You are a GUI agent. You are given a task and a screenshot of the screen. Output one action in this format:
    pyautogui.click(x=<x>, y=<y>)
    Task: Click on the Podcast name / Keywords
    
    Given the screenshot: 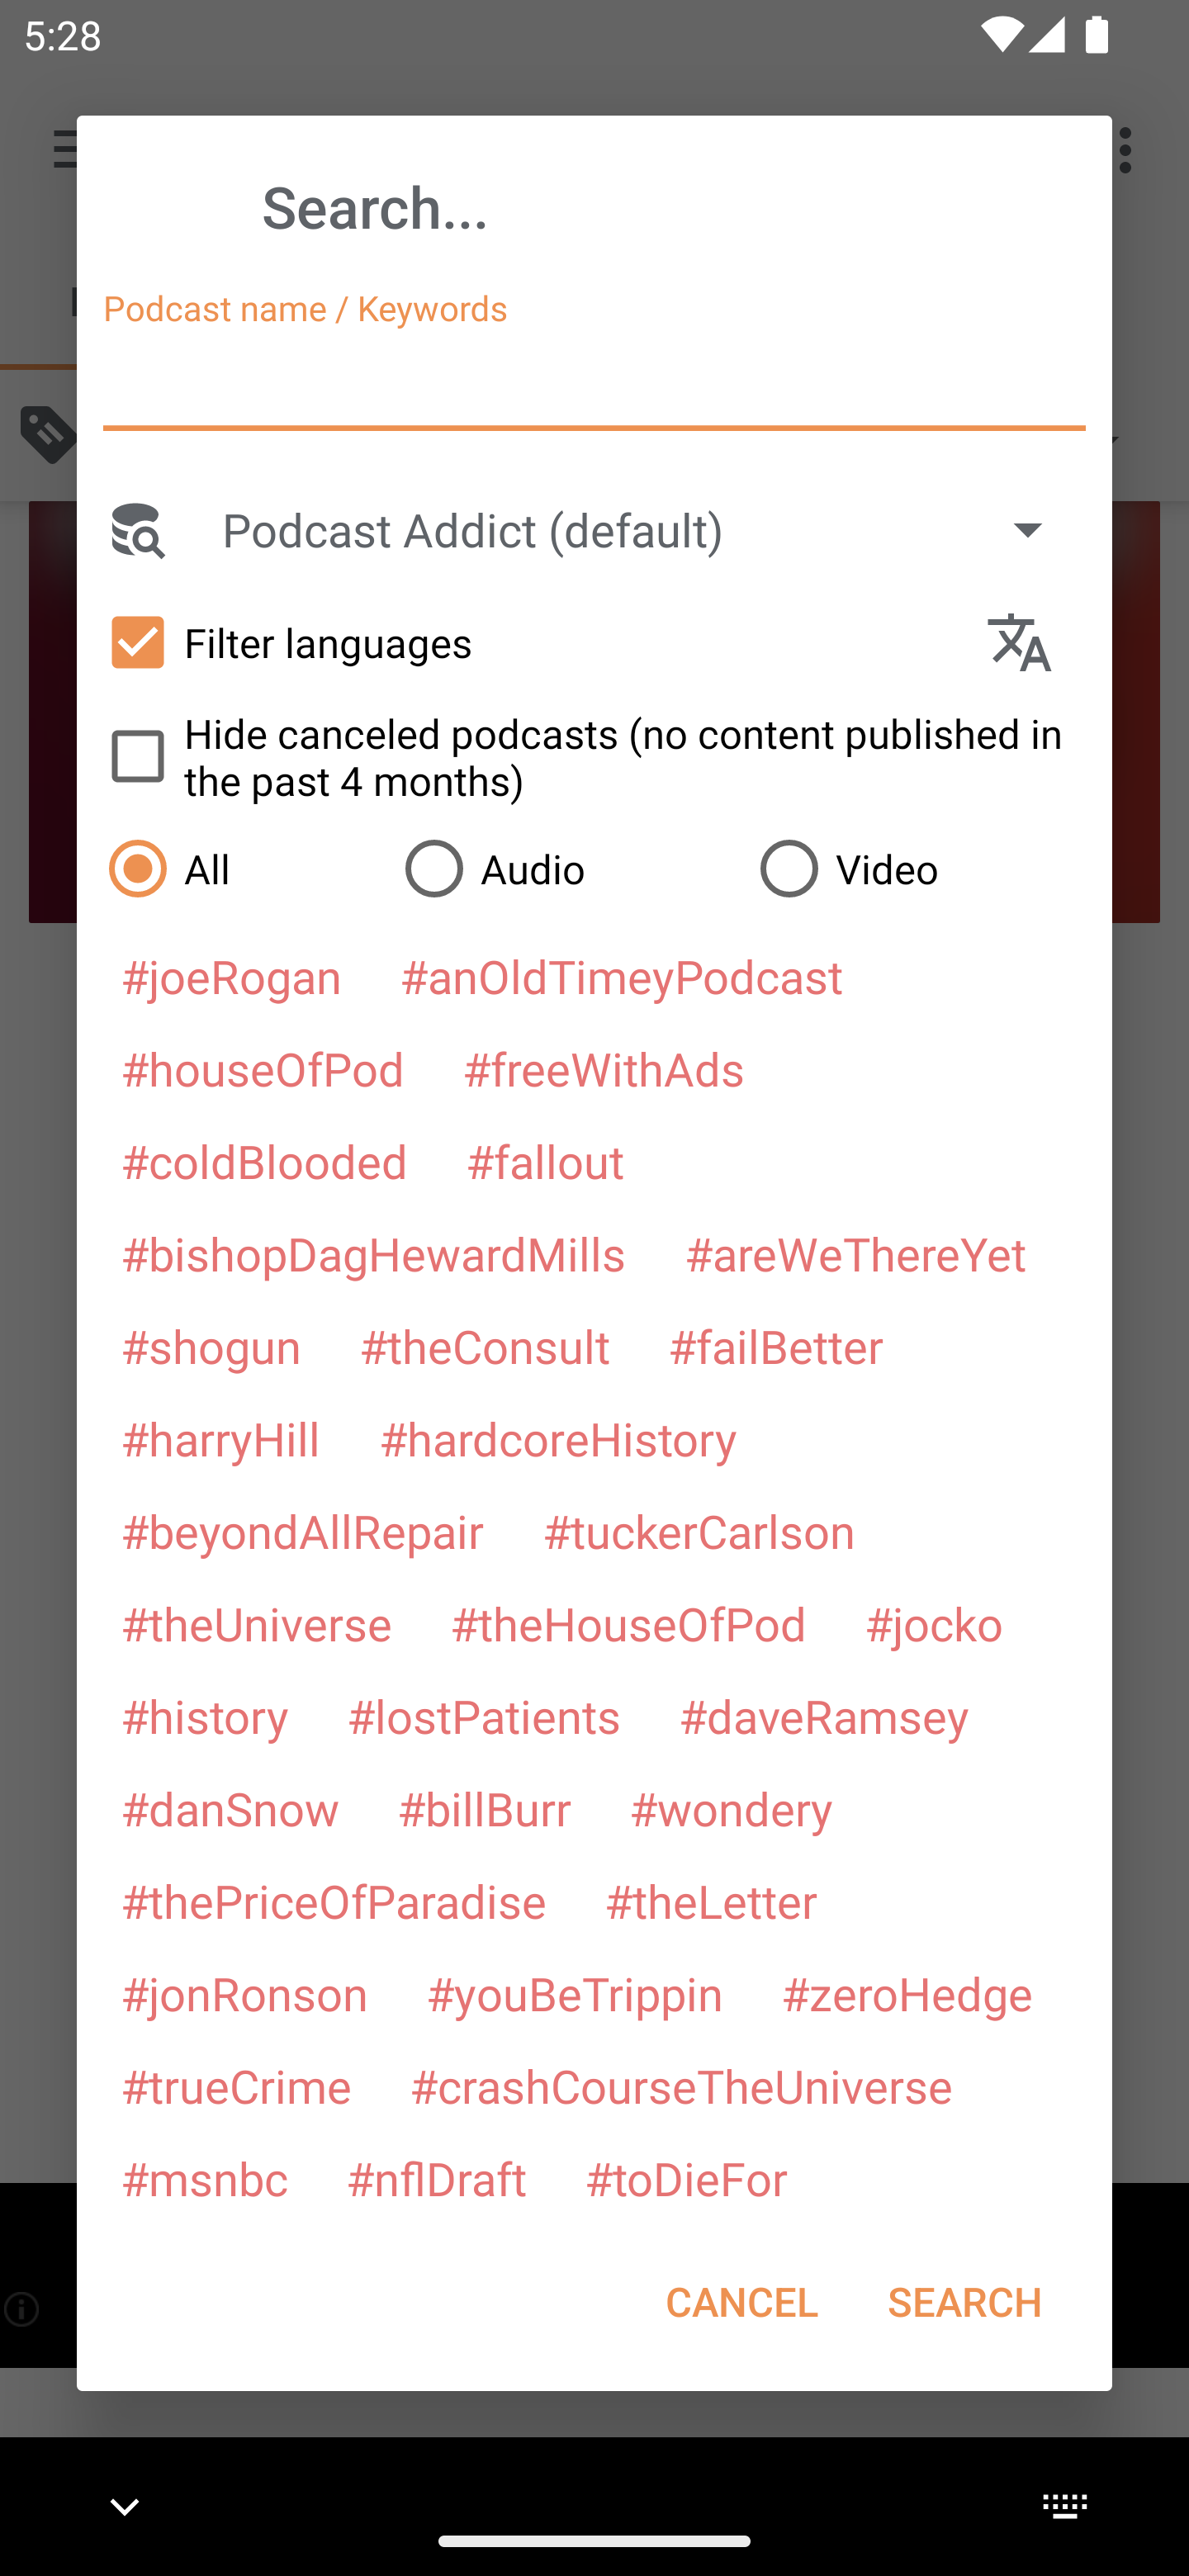 What is the action you would take?
    pyautogui.click(x=594, y=385)
    